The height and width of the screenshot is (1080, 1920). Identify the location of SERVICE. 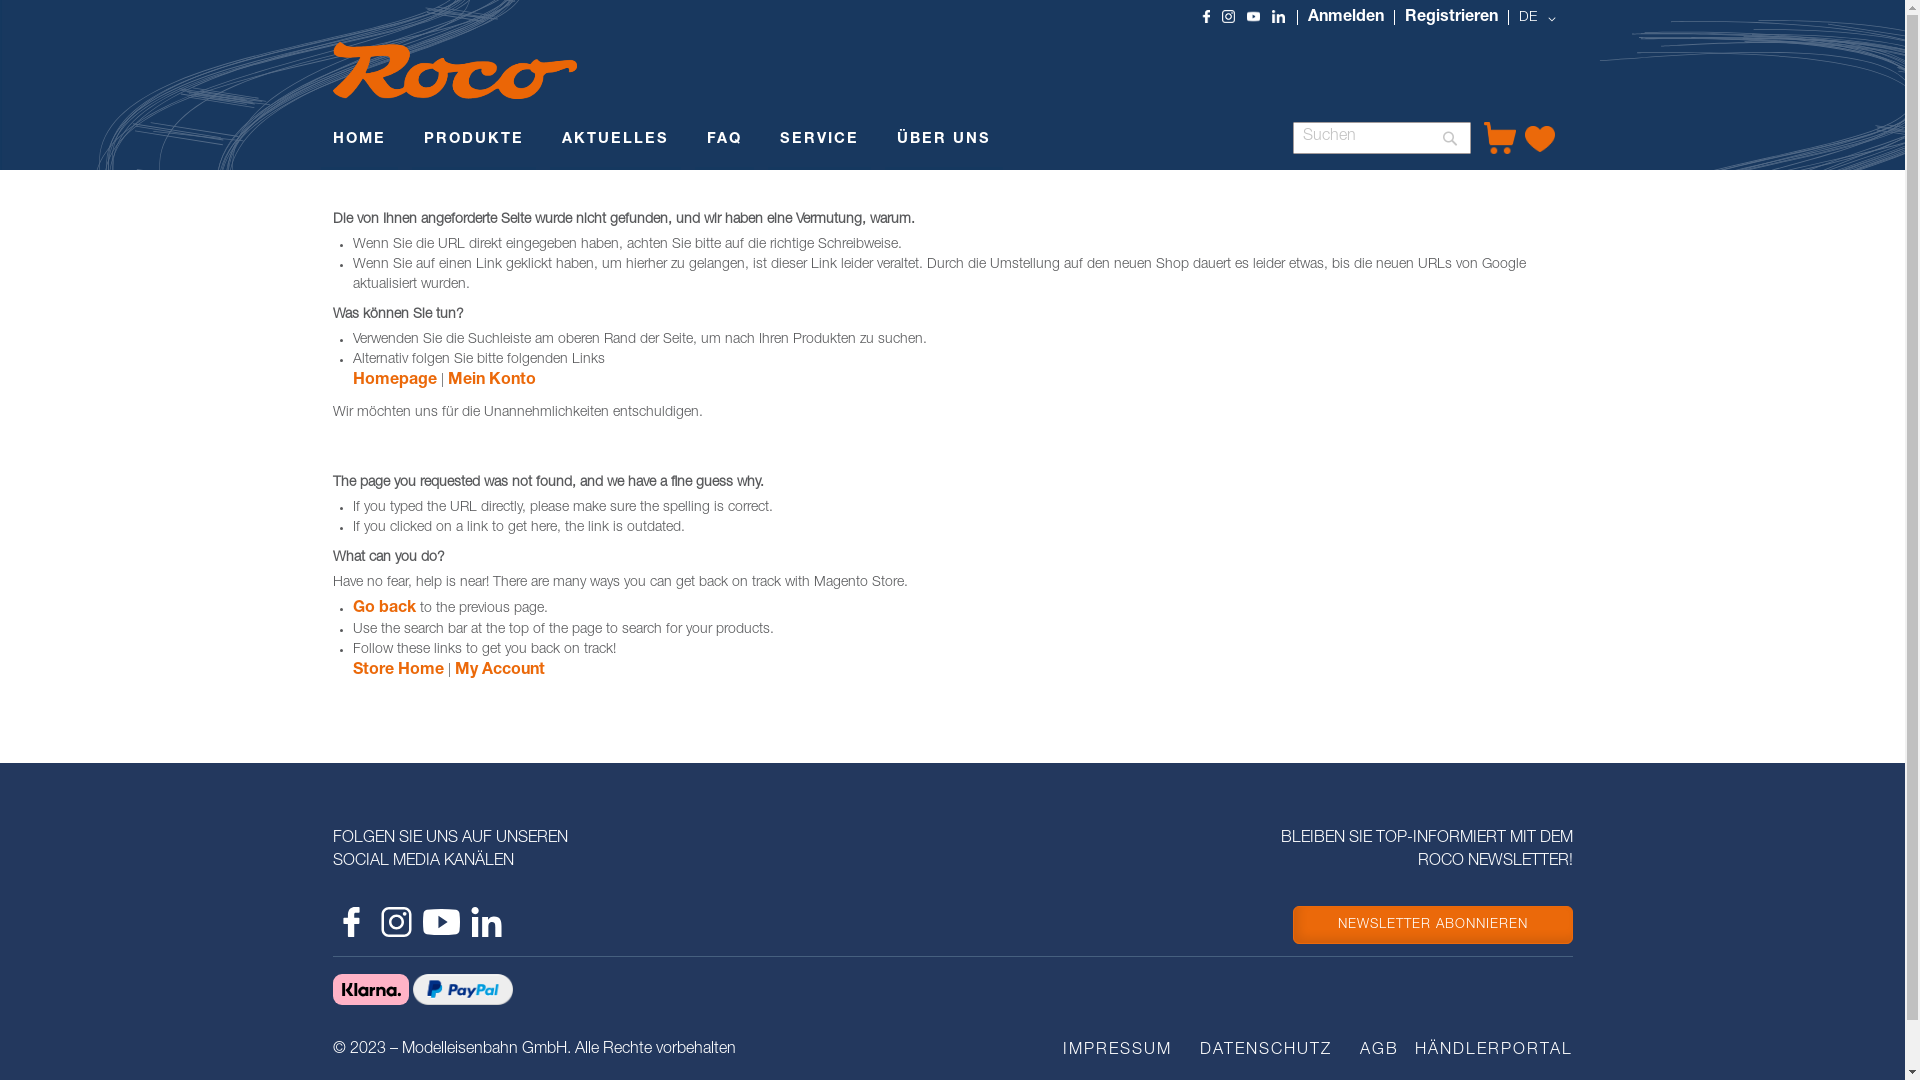
(820, 142).